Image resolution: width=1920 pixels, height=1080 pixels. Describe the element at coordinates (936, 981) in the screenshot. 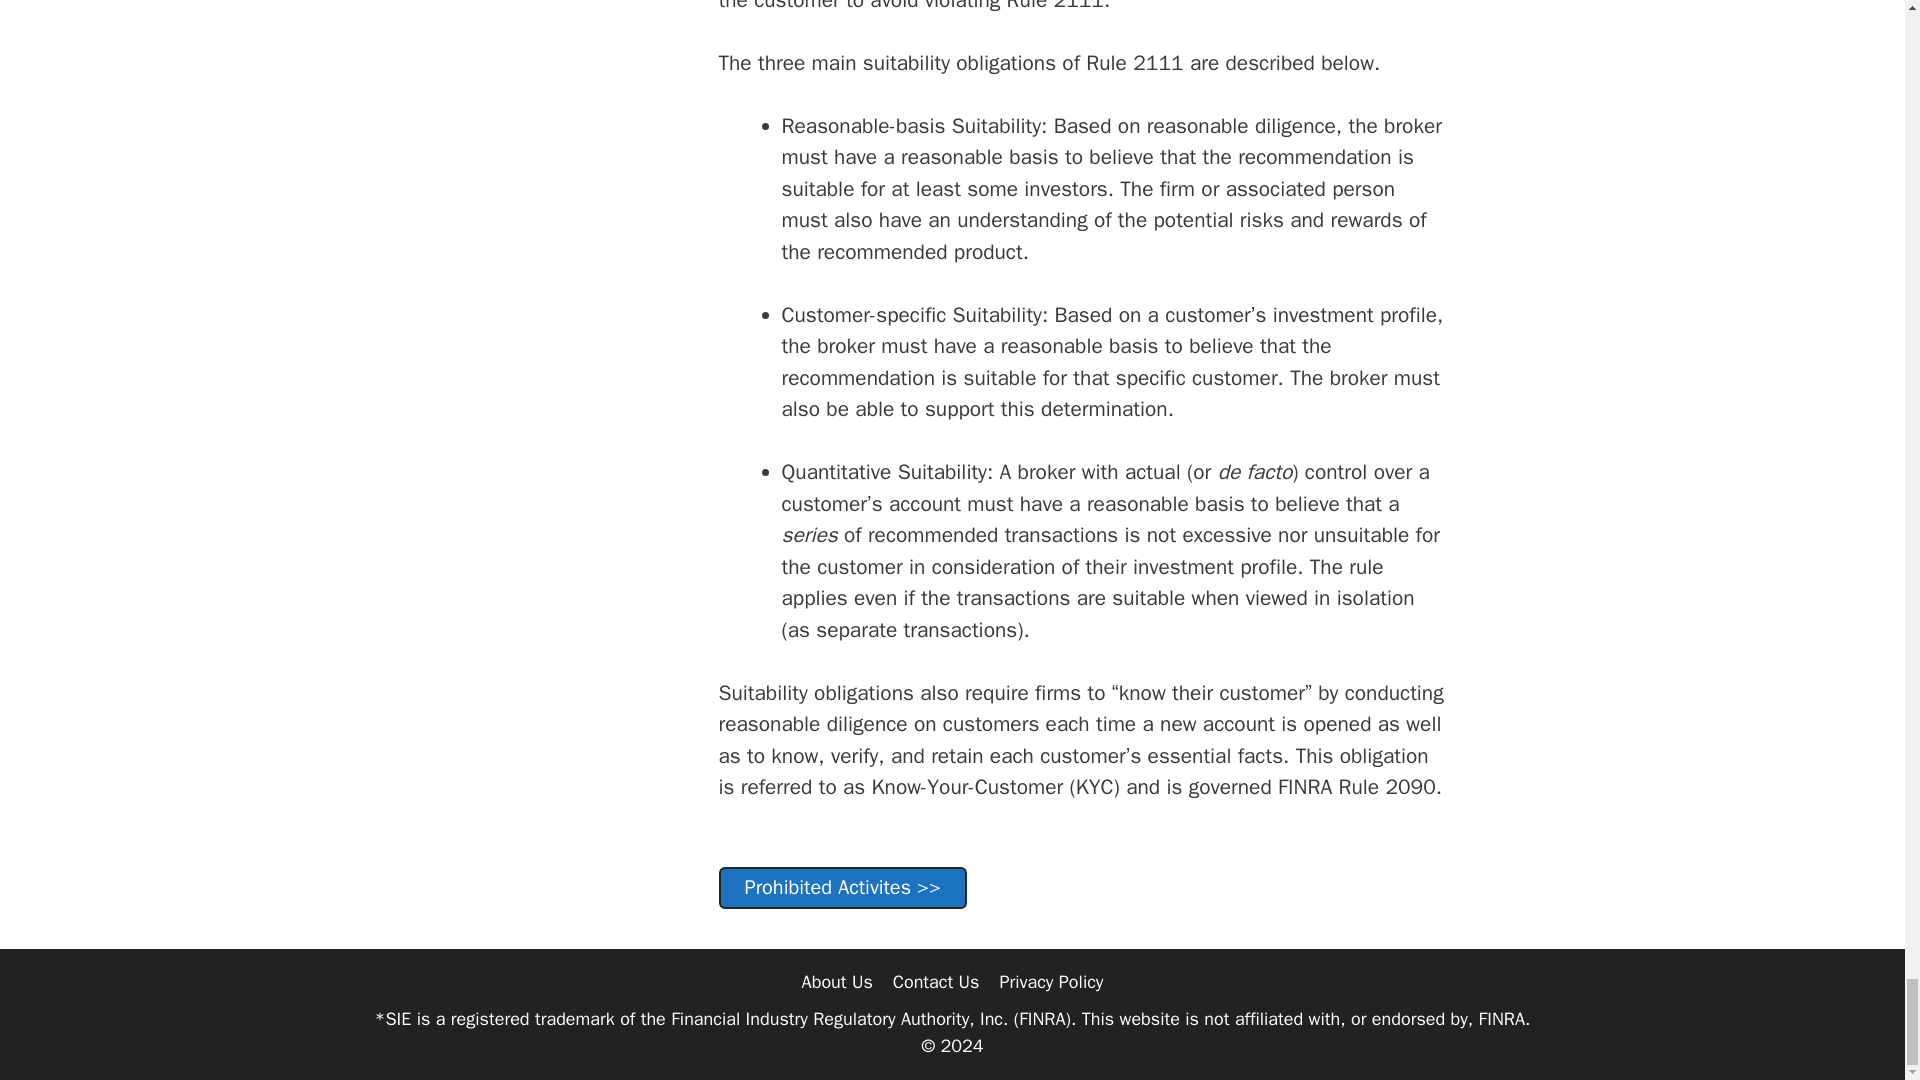

I see `Contact Us` at that location.